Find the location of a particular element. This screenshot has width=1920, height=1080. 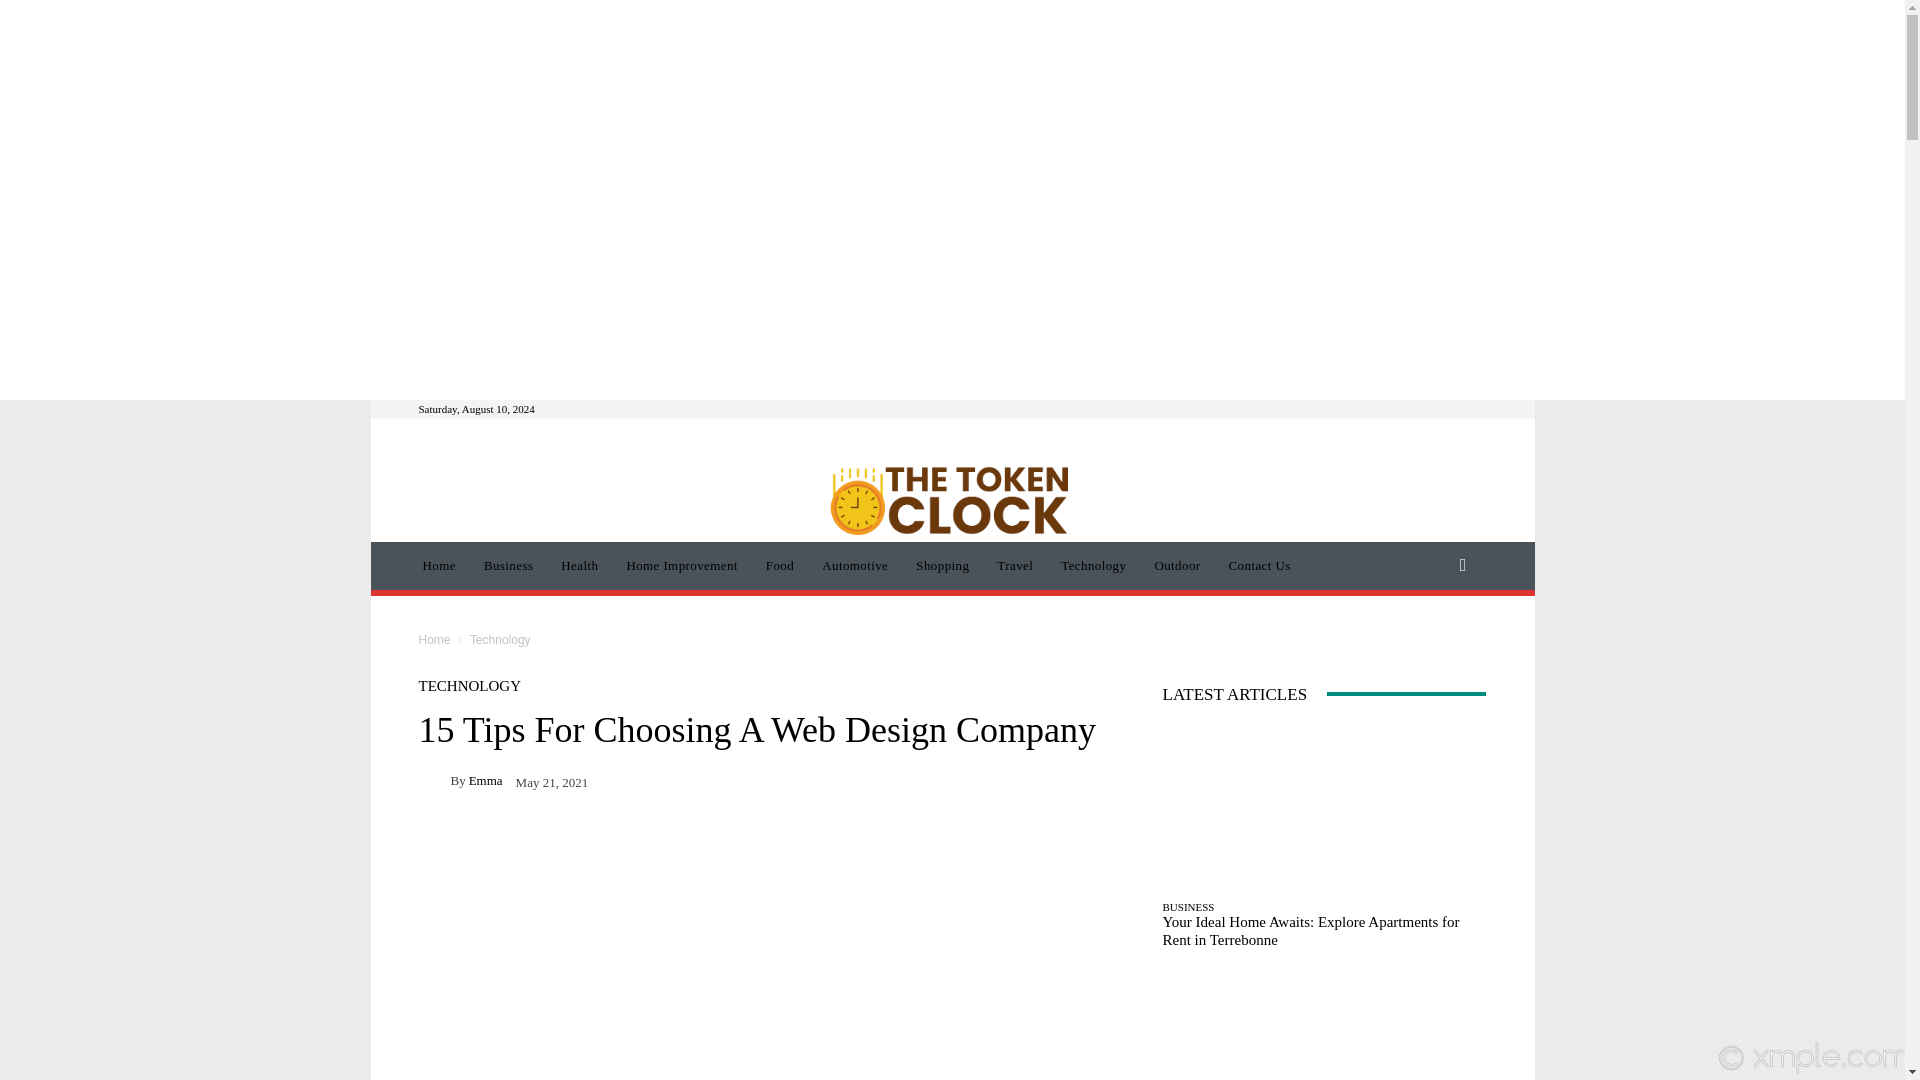

Home is located at coordinates (434, 639).